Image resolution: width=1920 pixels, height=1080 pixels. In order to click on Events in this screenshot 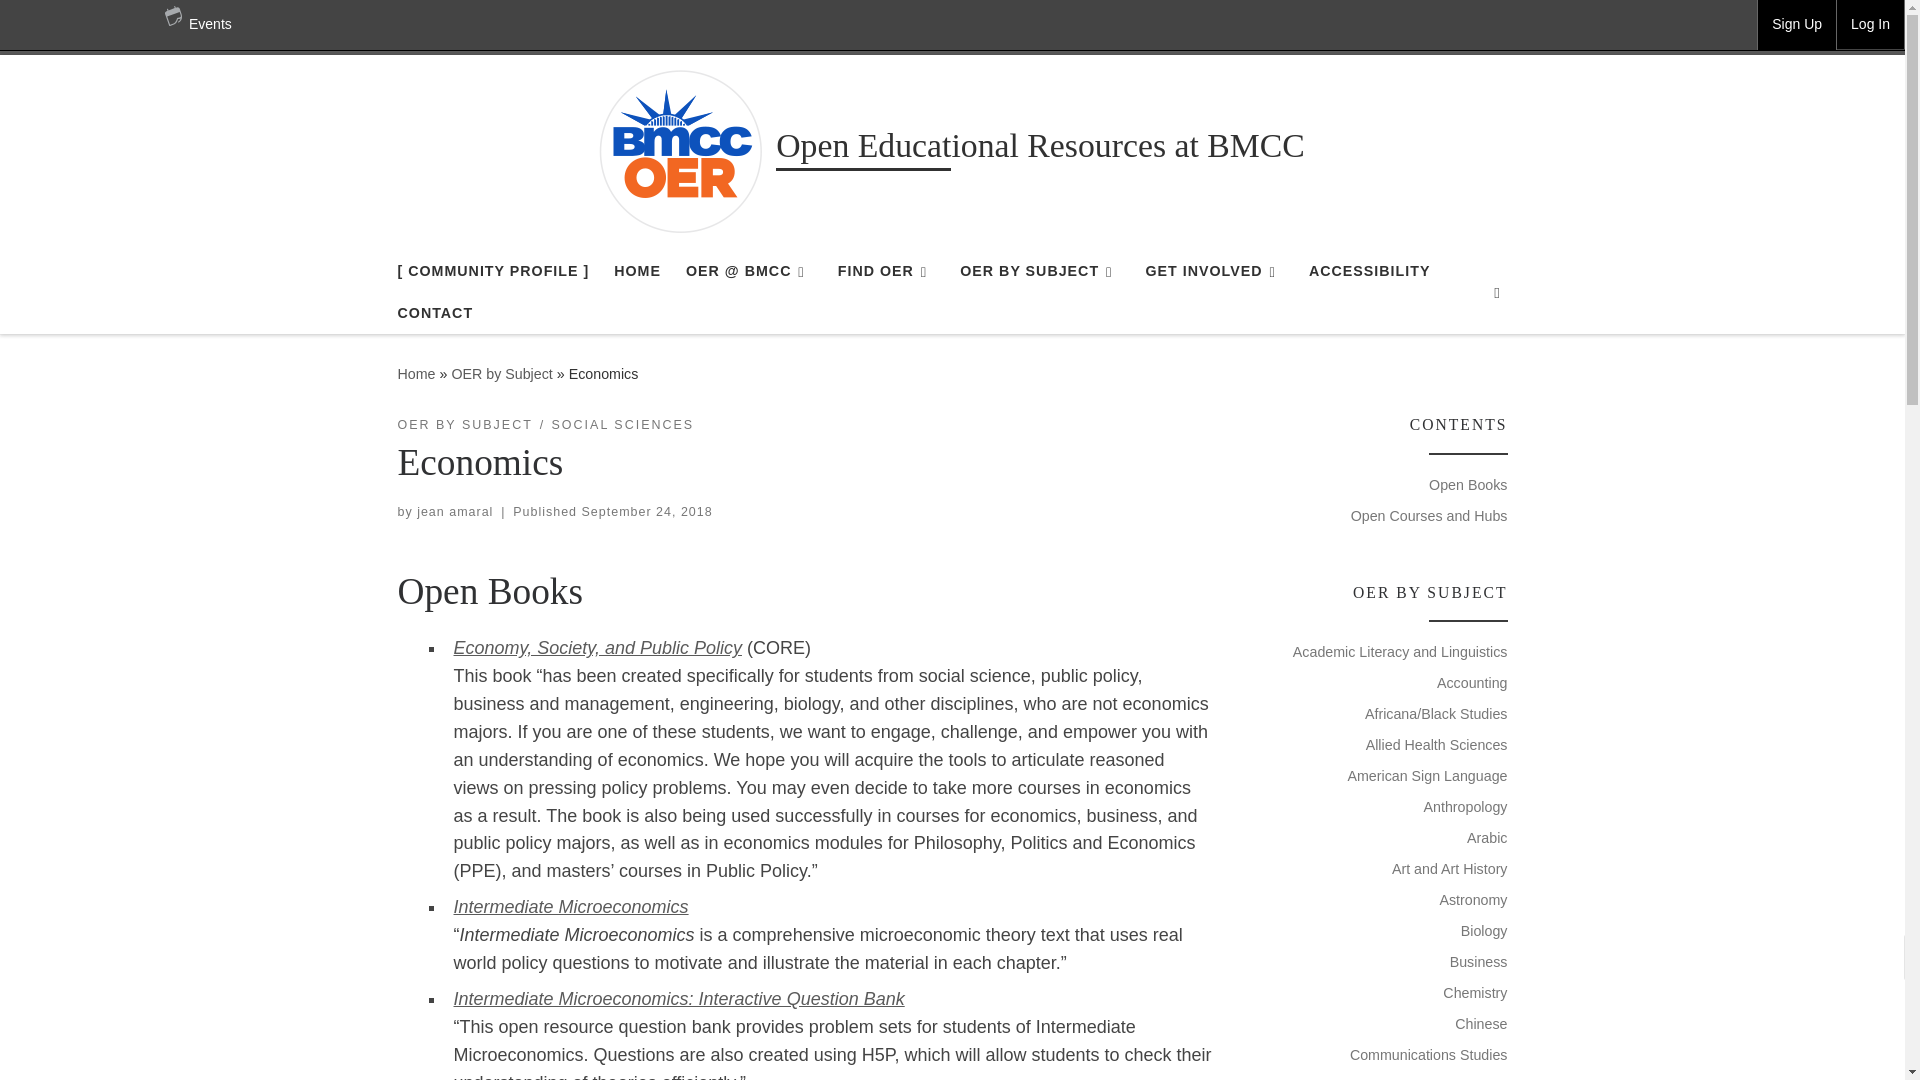, I will do `click(198, 24)`.